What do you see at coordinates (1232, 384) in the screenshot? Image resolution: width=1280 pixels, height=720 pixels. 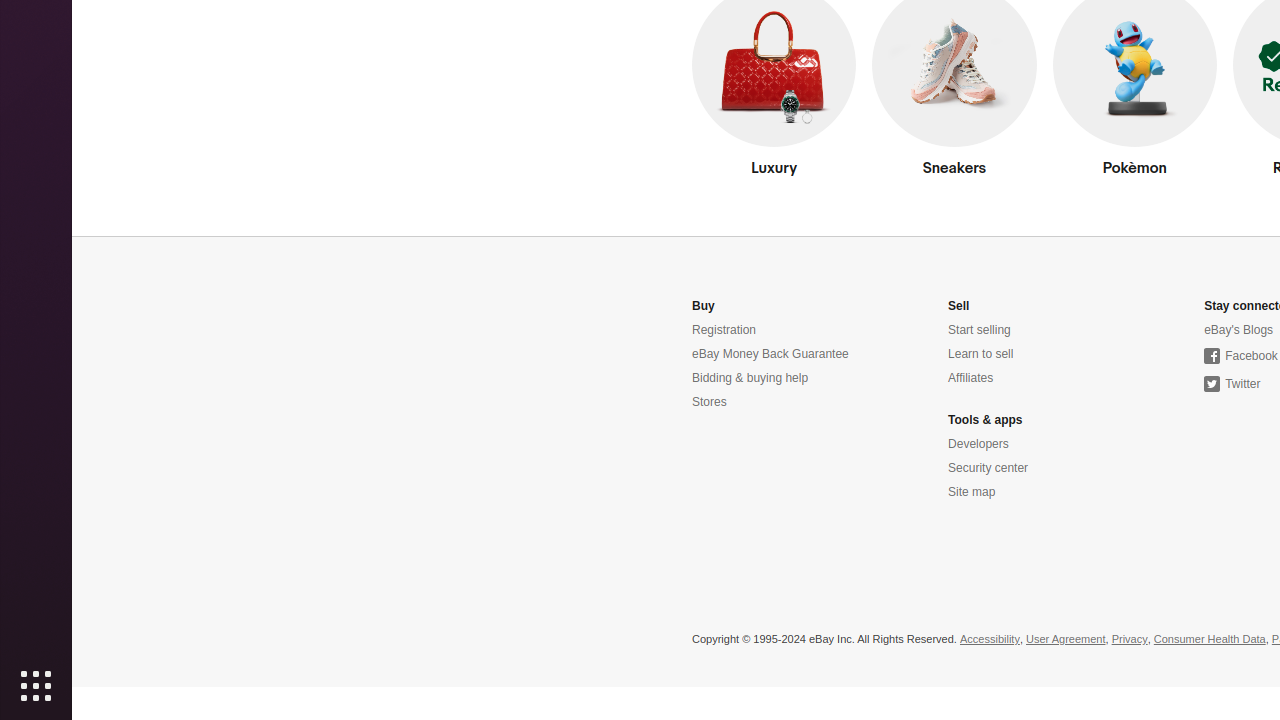 I see `Twitter` at bounding box center [1232, 384].